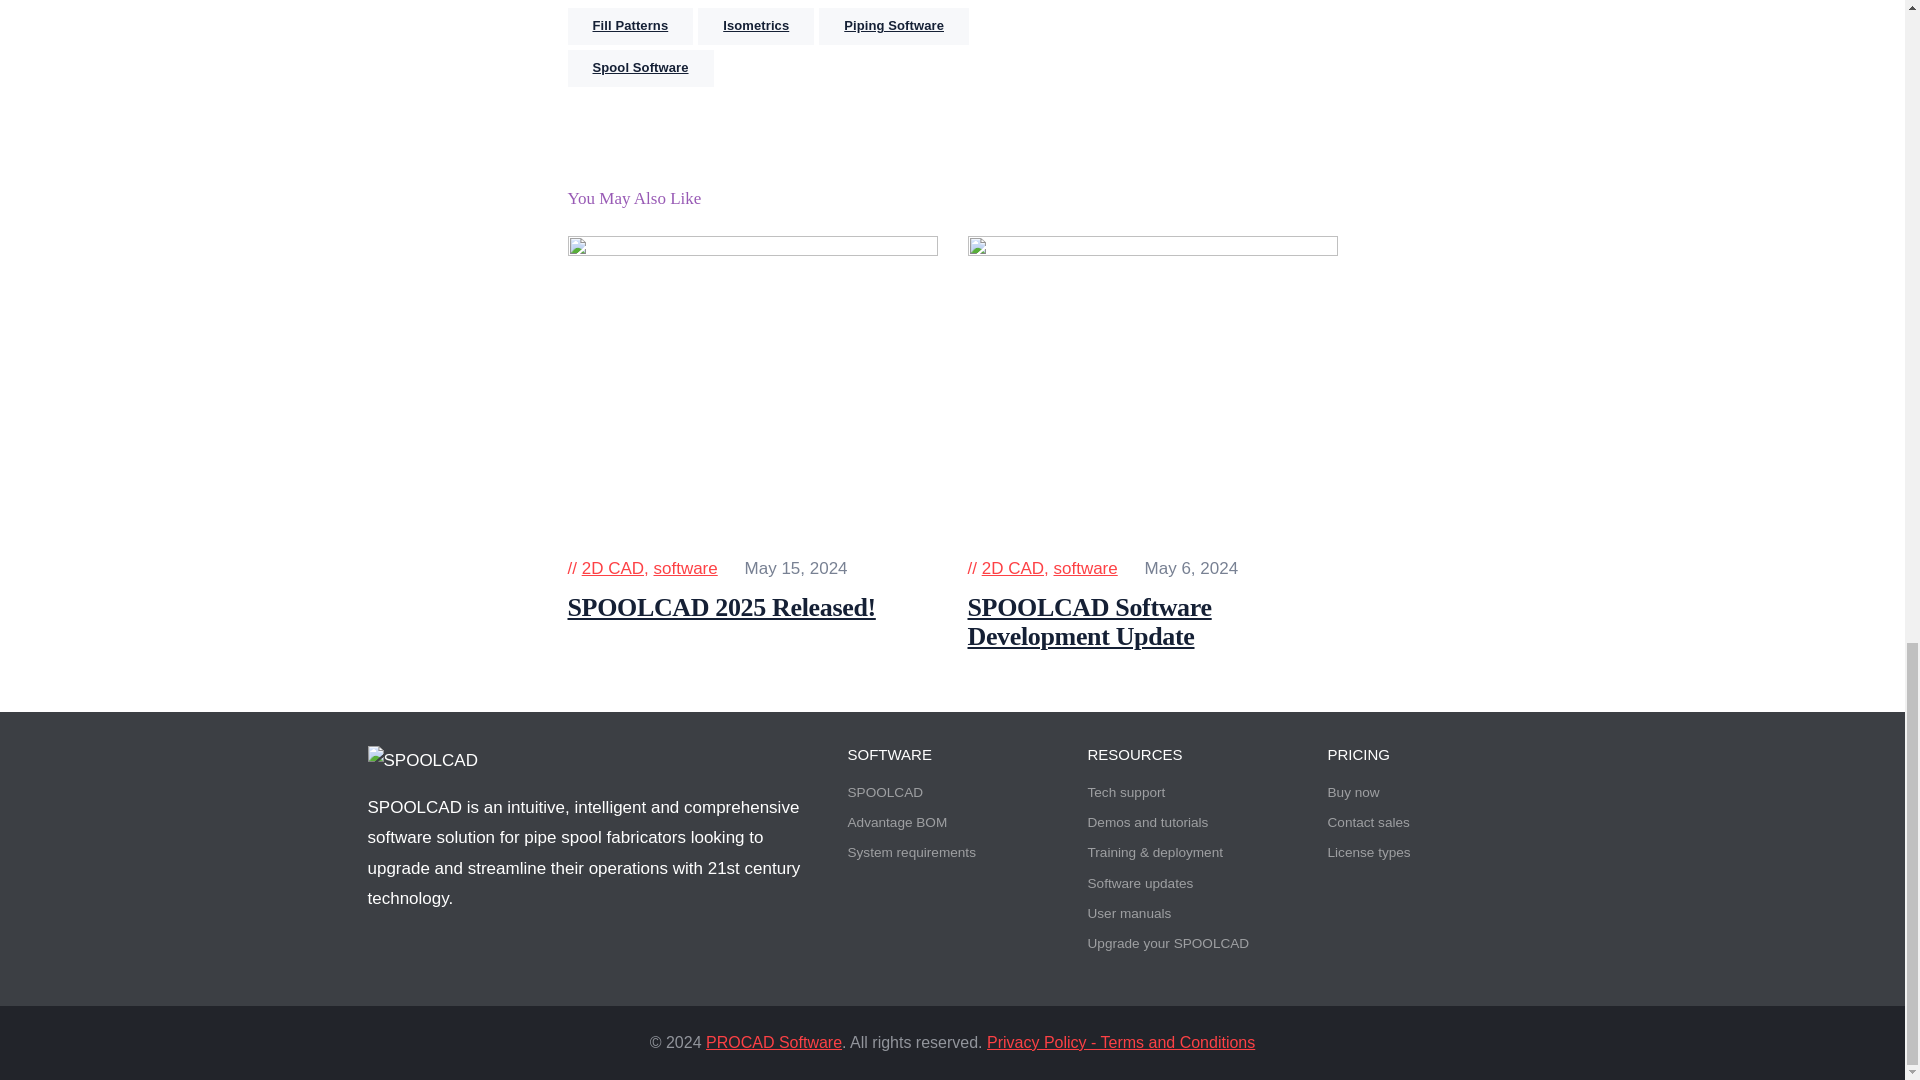 The image size is (1920, 1080). What do you see at coordinates (1152, 622) in the screenshot?
I see `SPOOLCAD Software Development Update` at bounding box center [1152, 622].